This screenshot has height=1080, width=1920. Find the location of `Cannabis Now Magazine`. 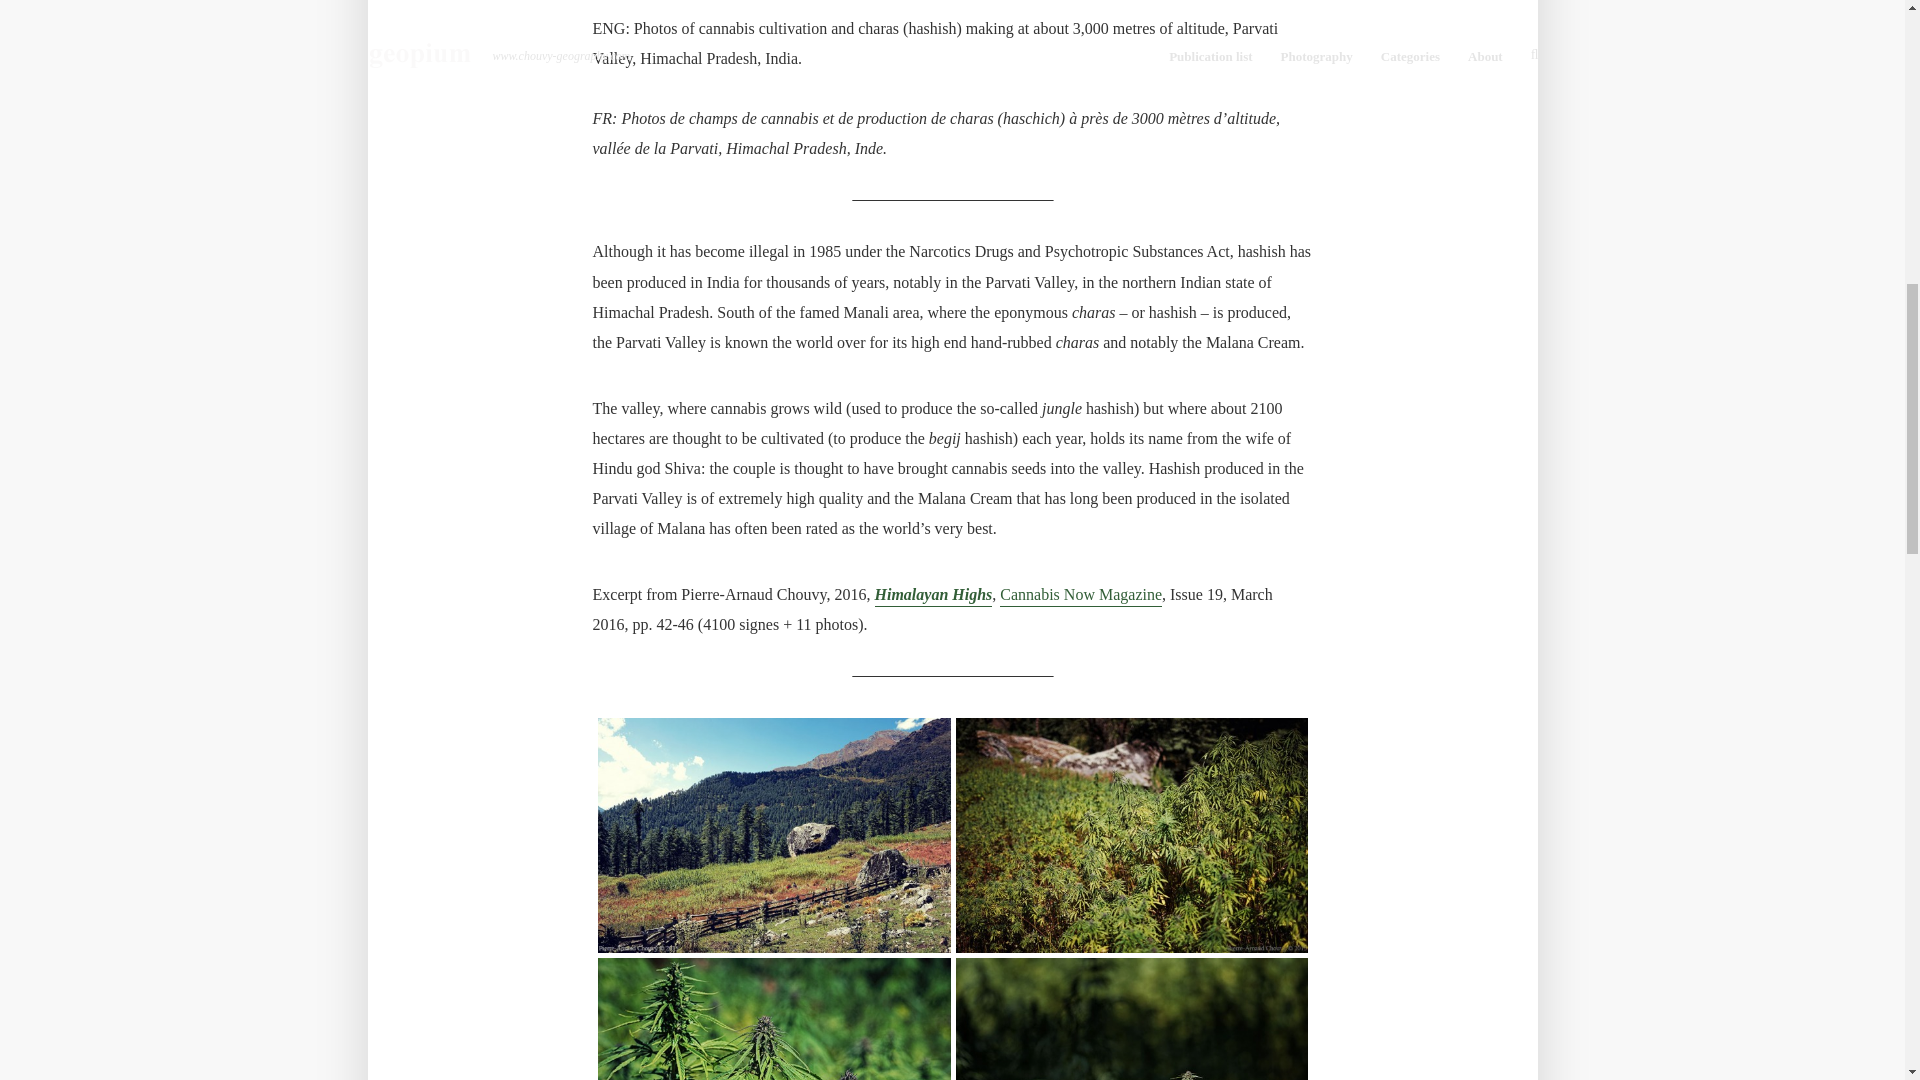

Cannabis Now Magazine is located at coordinates (1080, 596).